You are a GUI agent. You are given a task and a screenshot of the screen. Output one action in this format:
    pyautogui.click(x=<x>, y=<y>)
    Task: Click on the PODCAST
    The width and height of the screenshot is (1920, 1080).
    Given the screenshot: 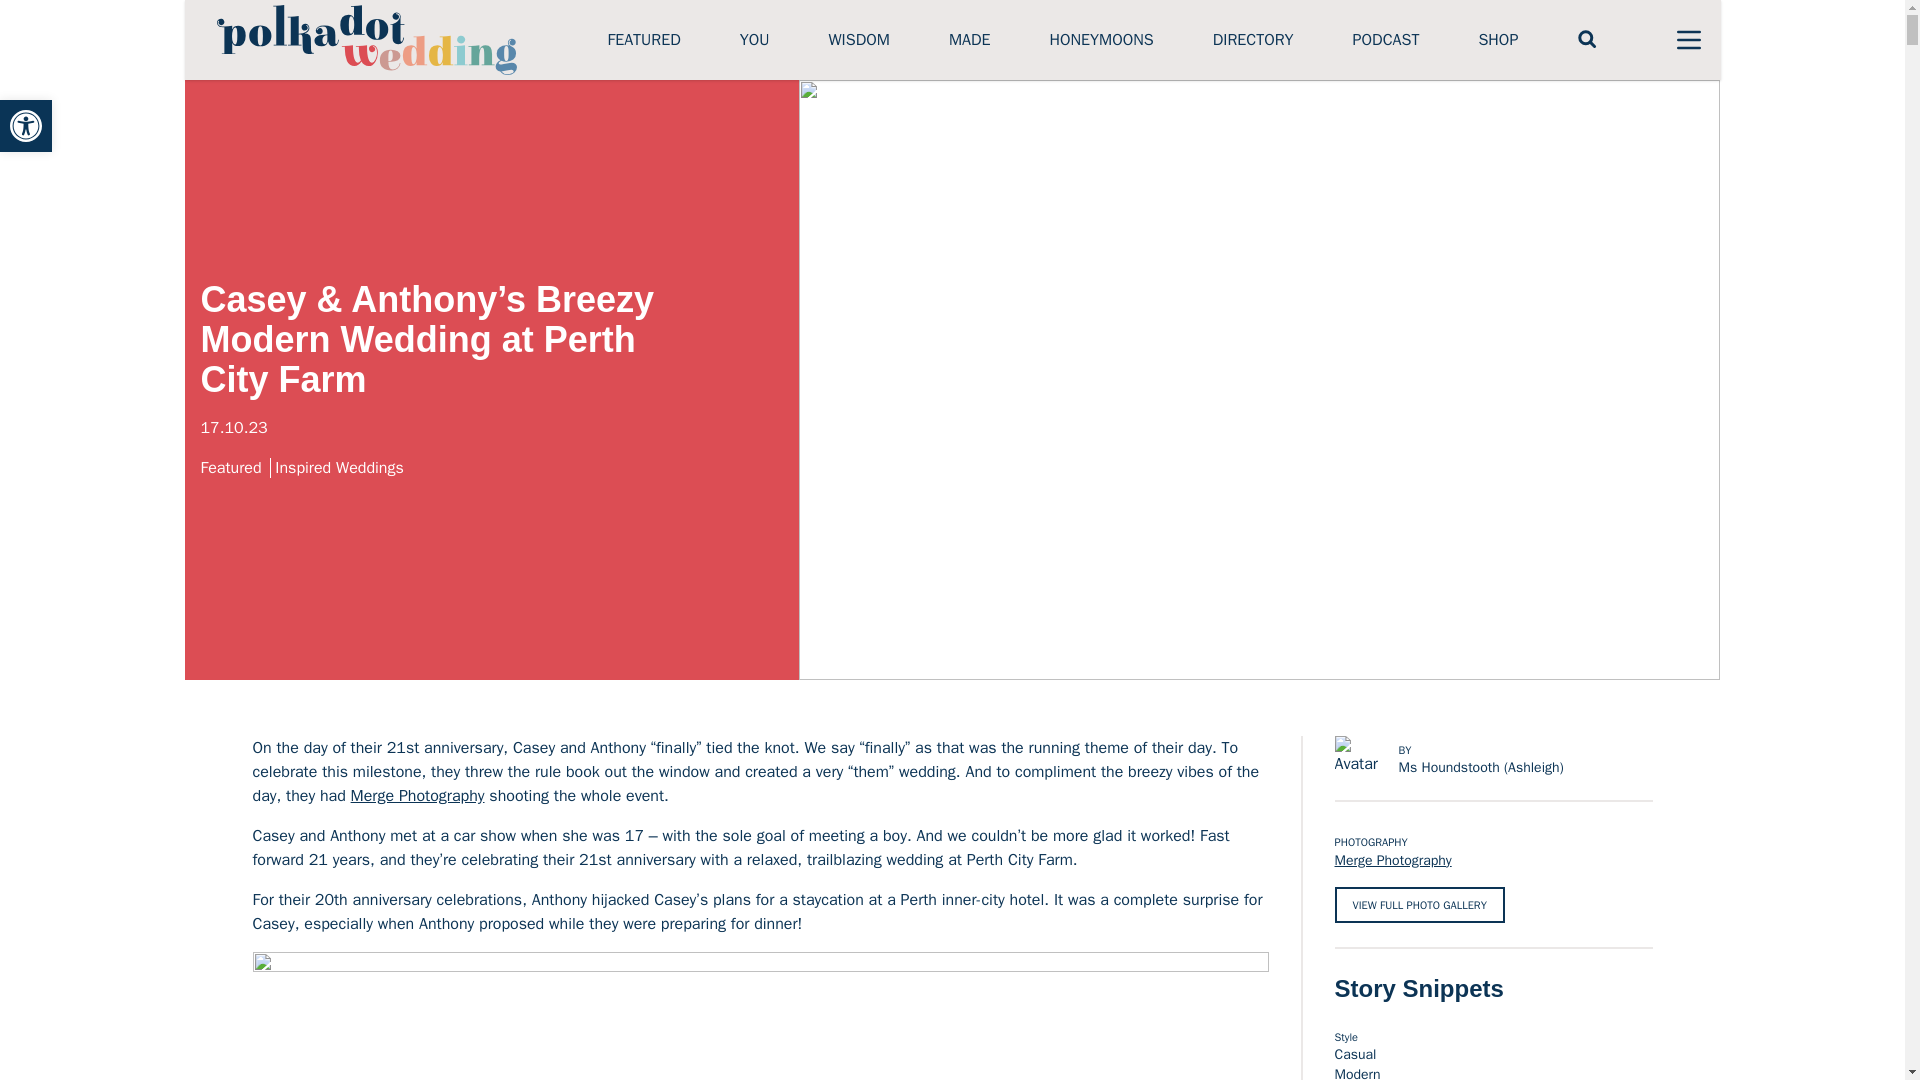 What is the action you would take?
    pyautogui.click(x=1386, y=40)
    